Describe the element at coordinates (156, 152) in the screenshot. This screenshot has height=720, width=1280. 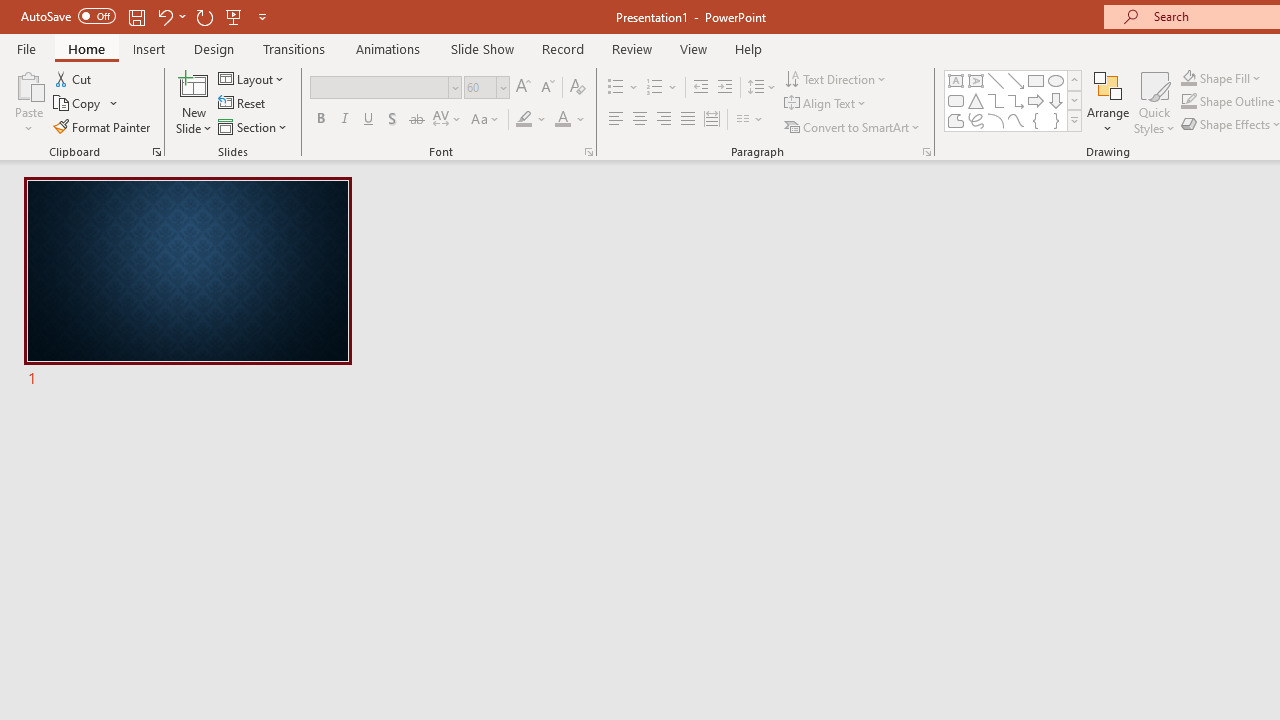
I see `Office Clipboard...` at that location.